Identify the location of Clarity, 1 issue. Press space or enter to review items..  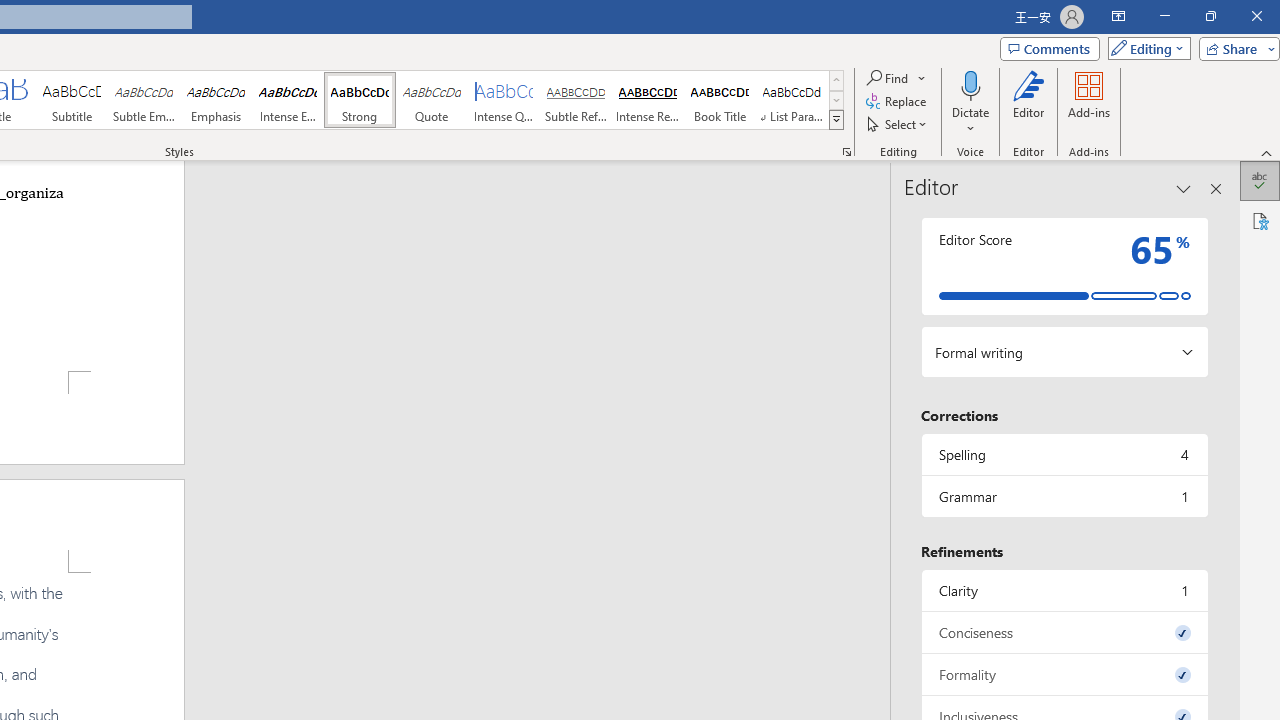
(1064, 590).